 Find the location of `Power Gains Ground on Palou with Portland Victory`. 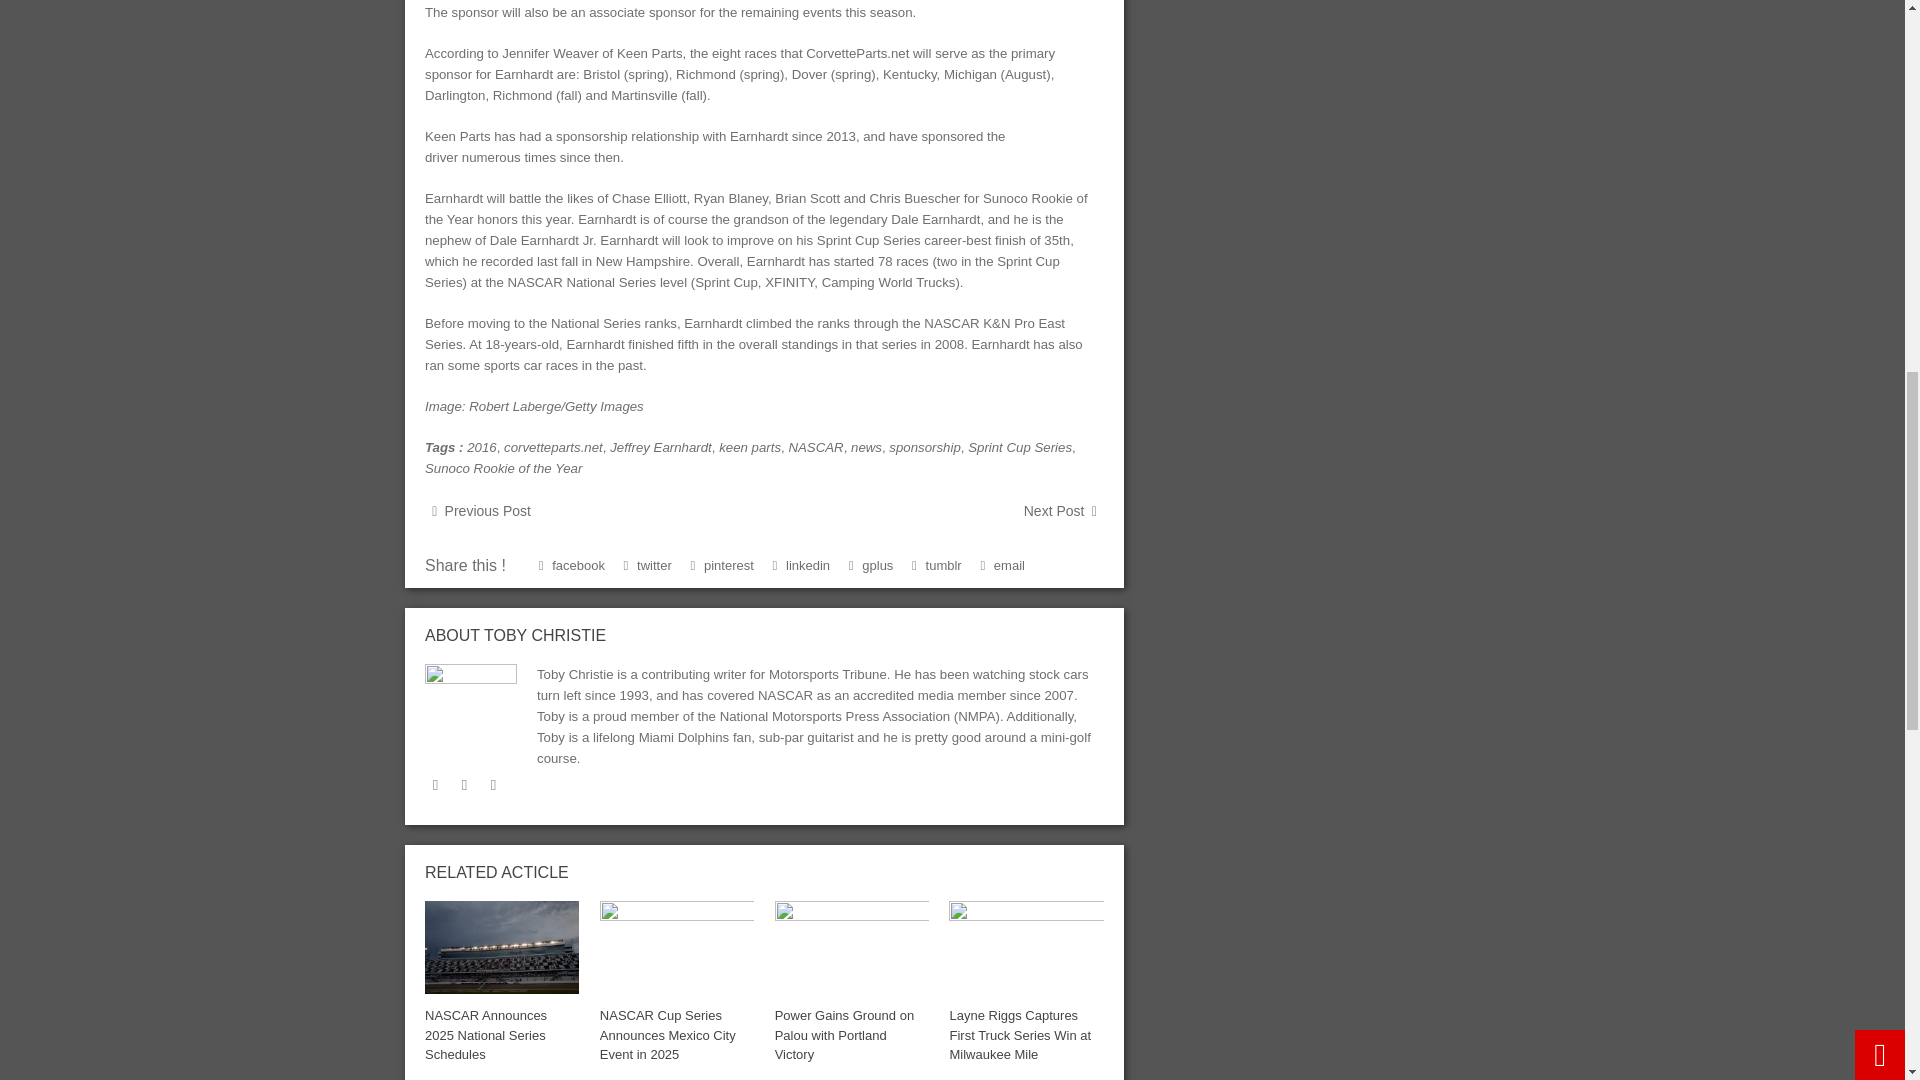

Power Gains Ground on Palou with Portland Victory is located at coordinates (844, 1034).